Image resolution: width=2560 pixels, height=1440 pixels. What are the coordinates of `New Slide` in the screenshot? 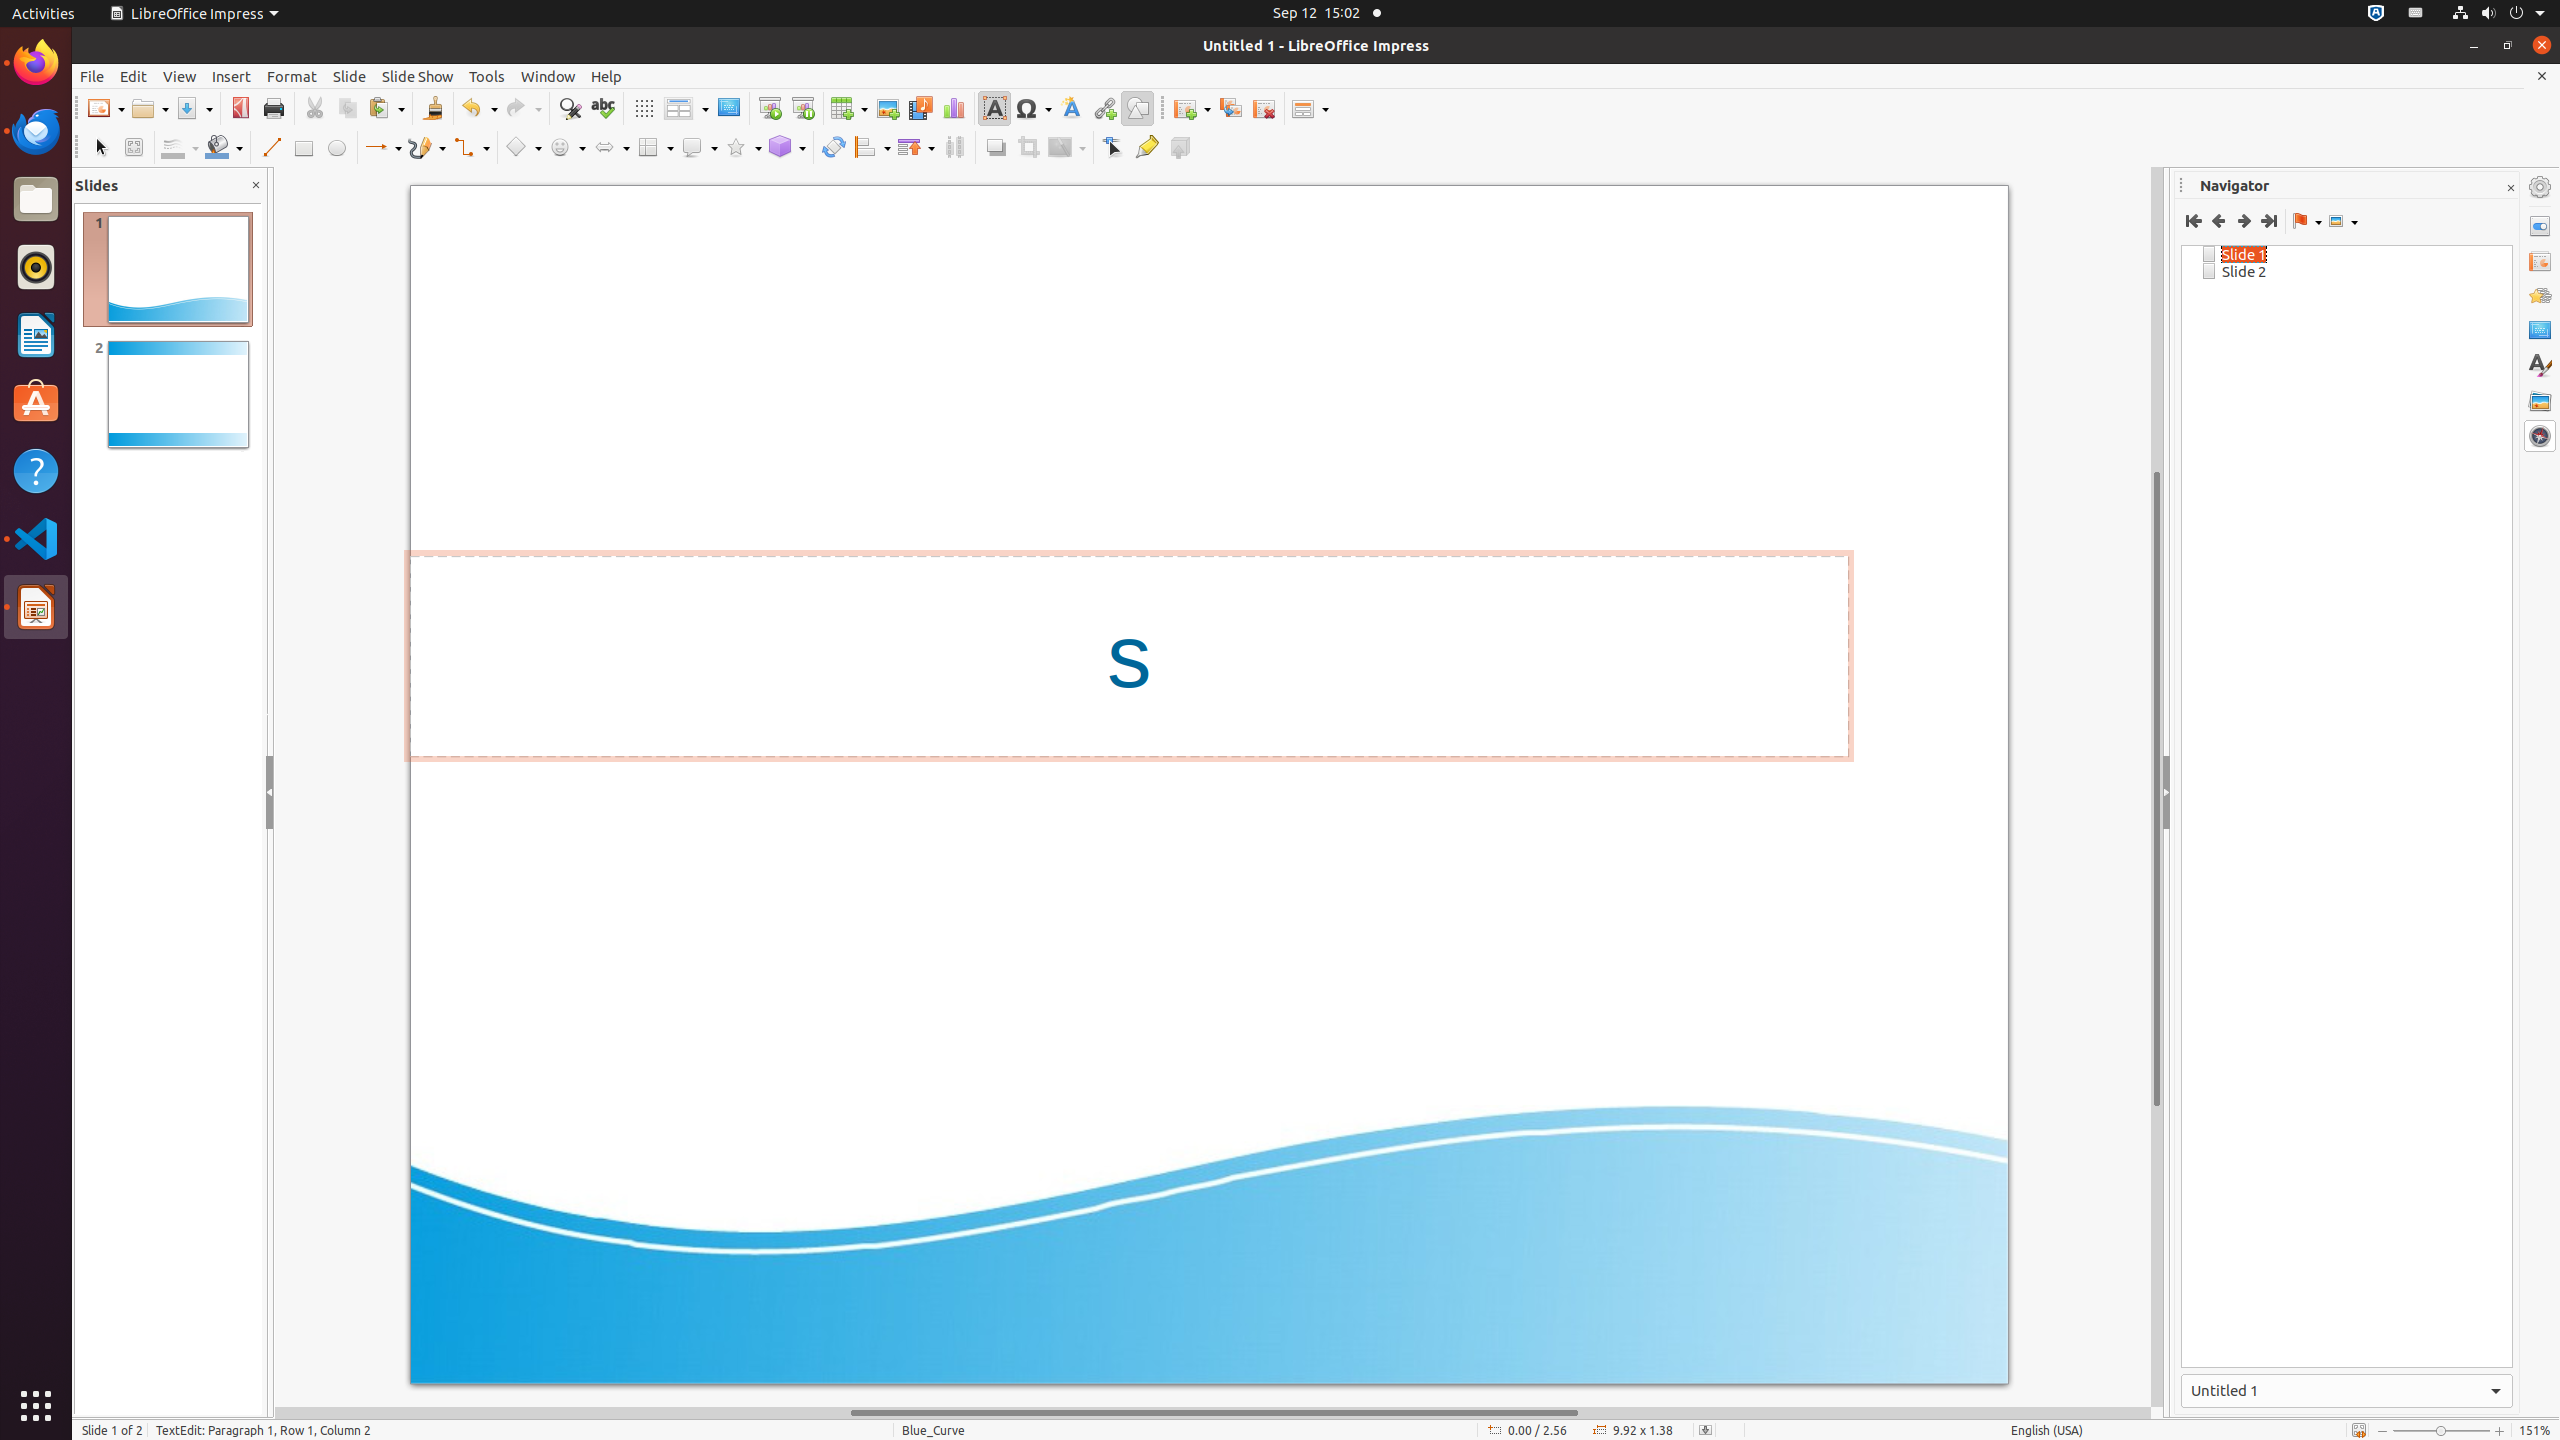 It's located at (1192, 108).